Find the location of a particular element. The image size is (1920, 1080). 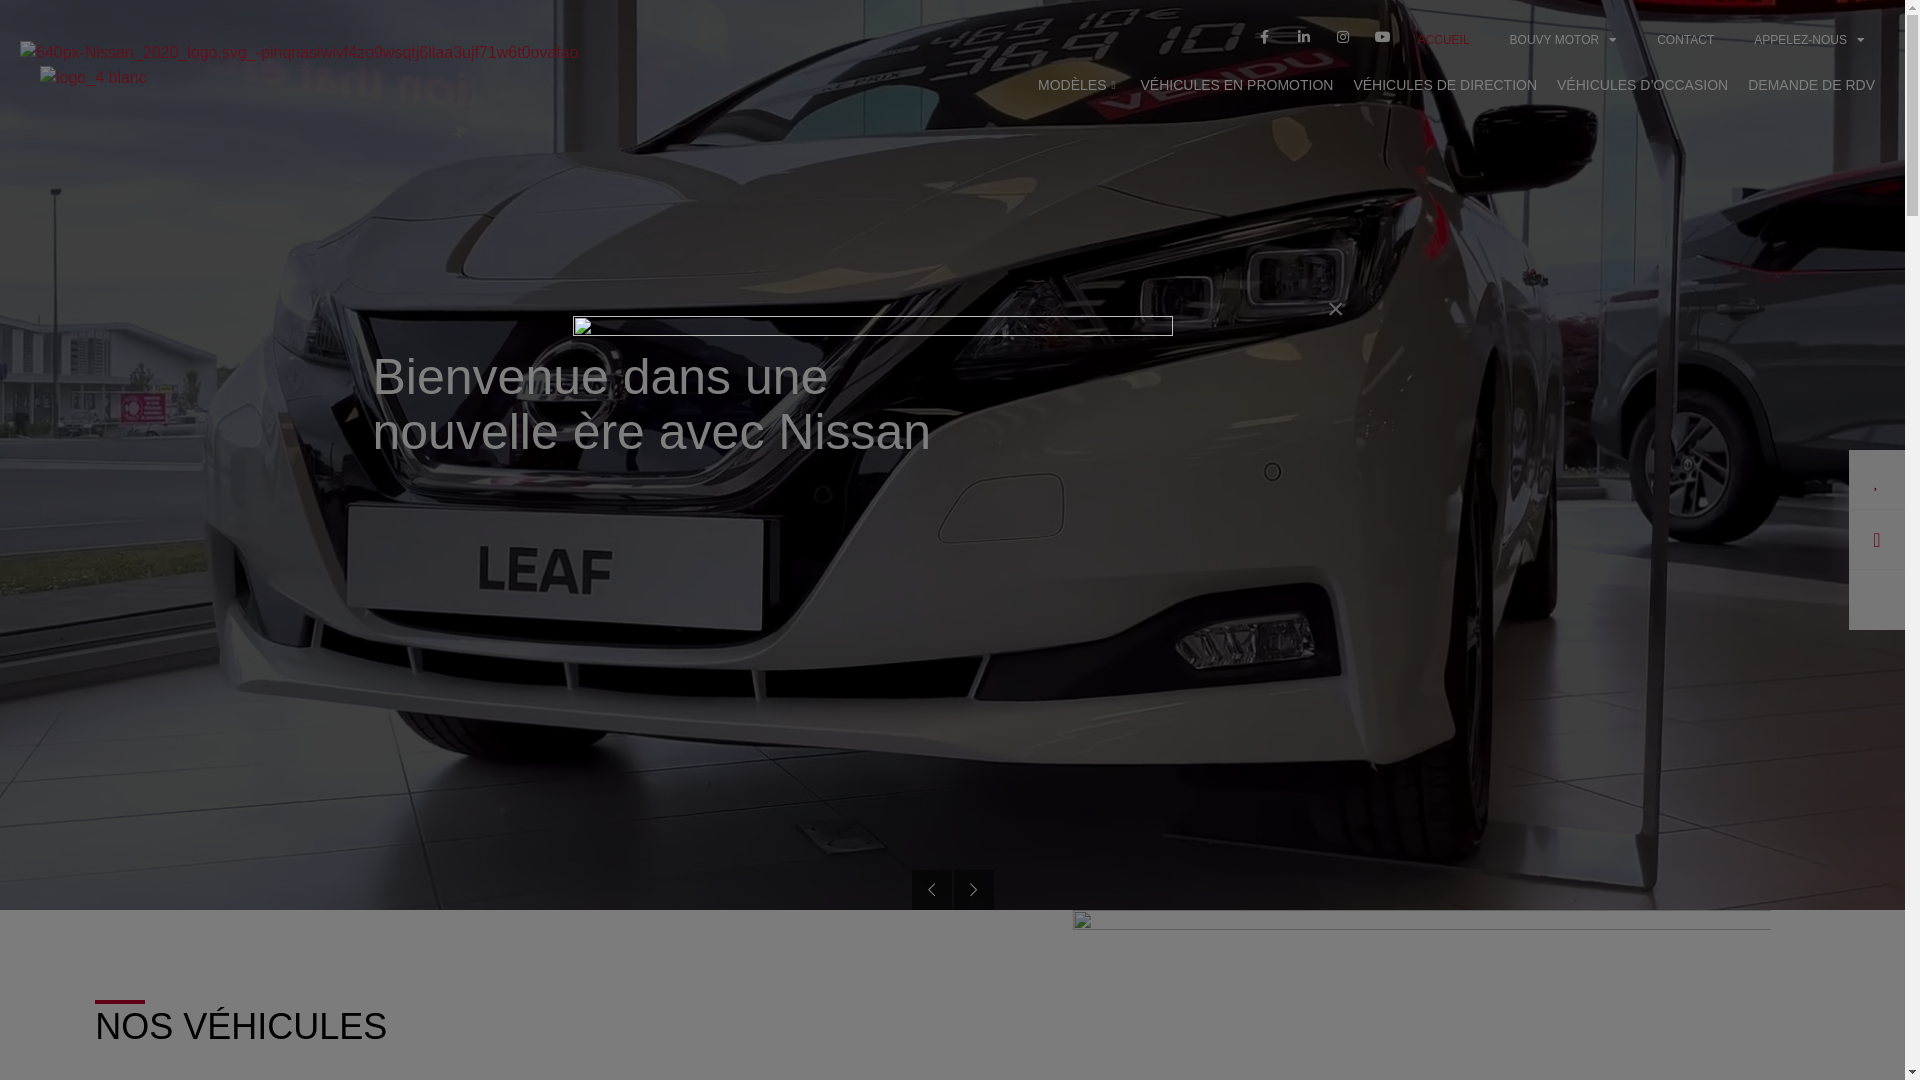

CONTACT is located at coordinates (1686, 40).